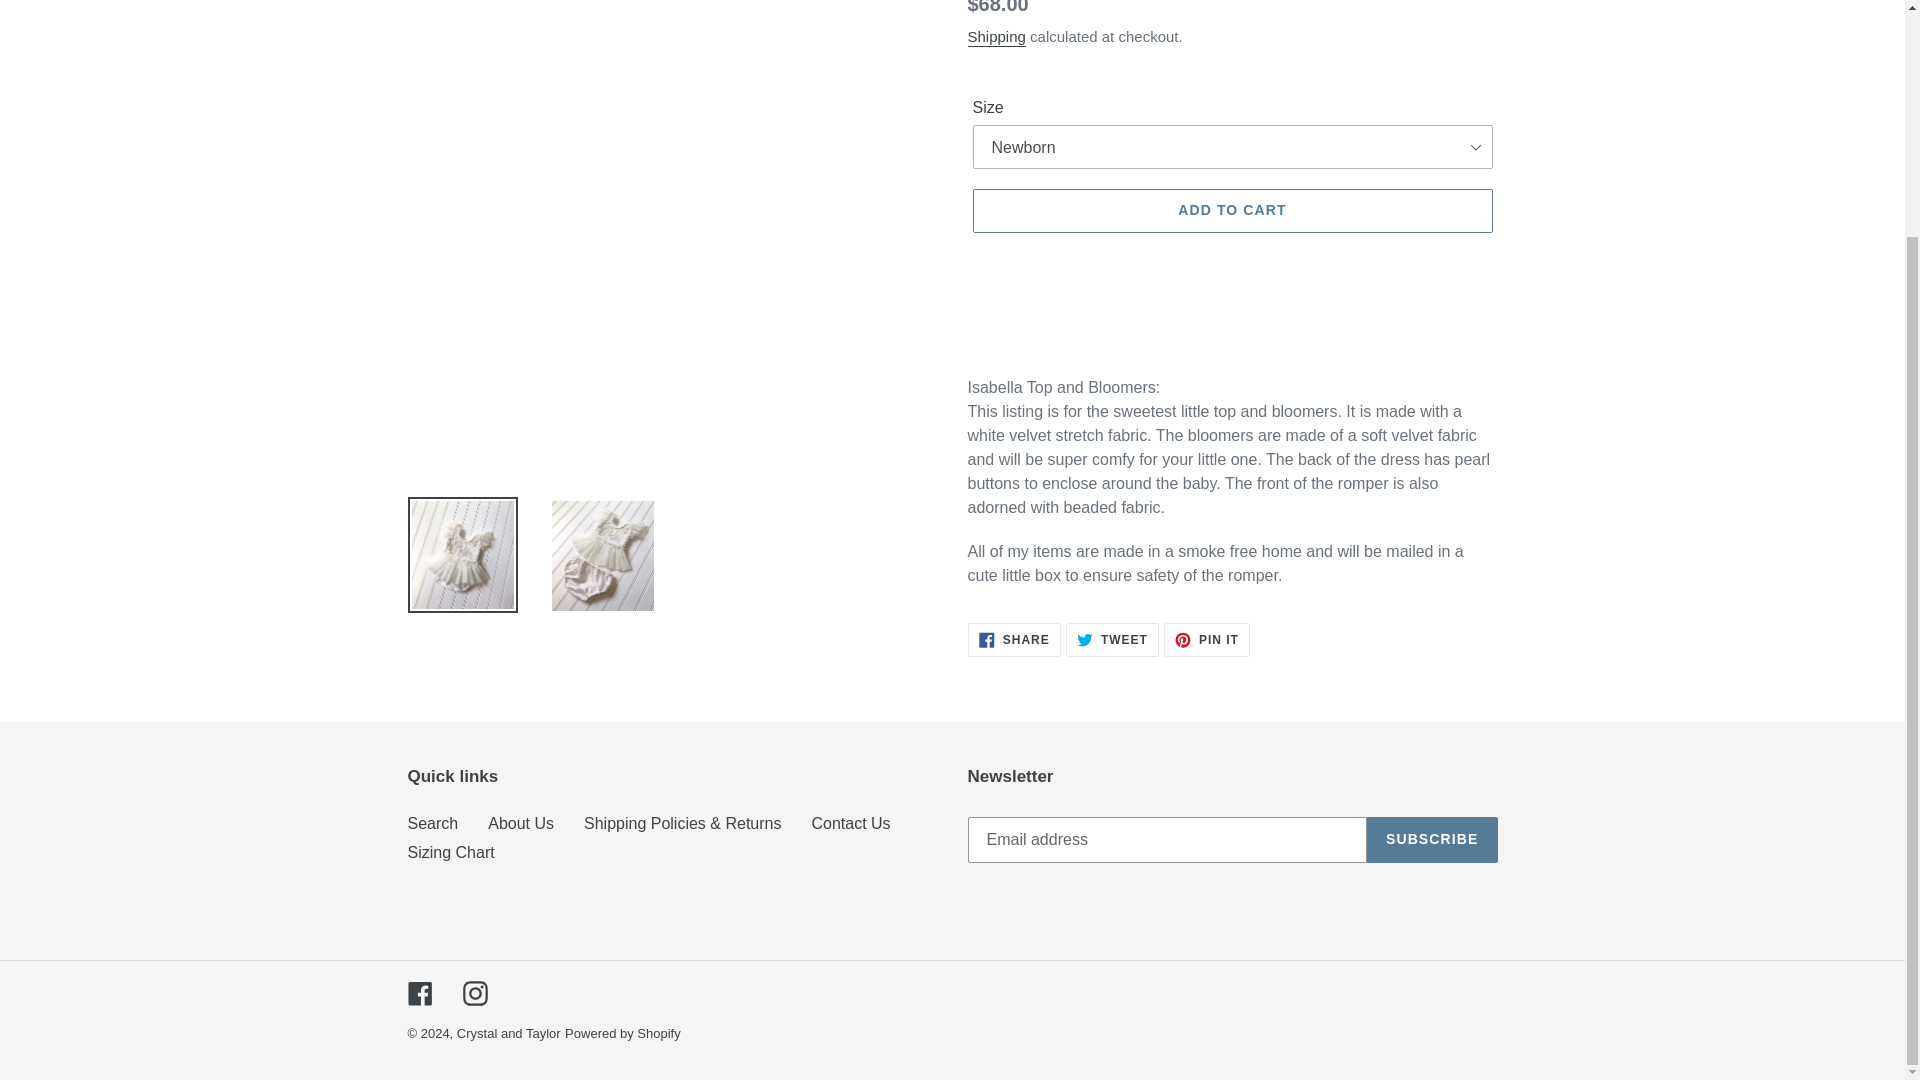 The width and height of the screenshot is (1920, 1080). Describe the element at coordinates (622, 1034) in the screenshot. I see `Contact Us` at that location.